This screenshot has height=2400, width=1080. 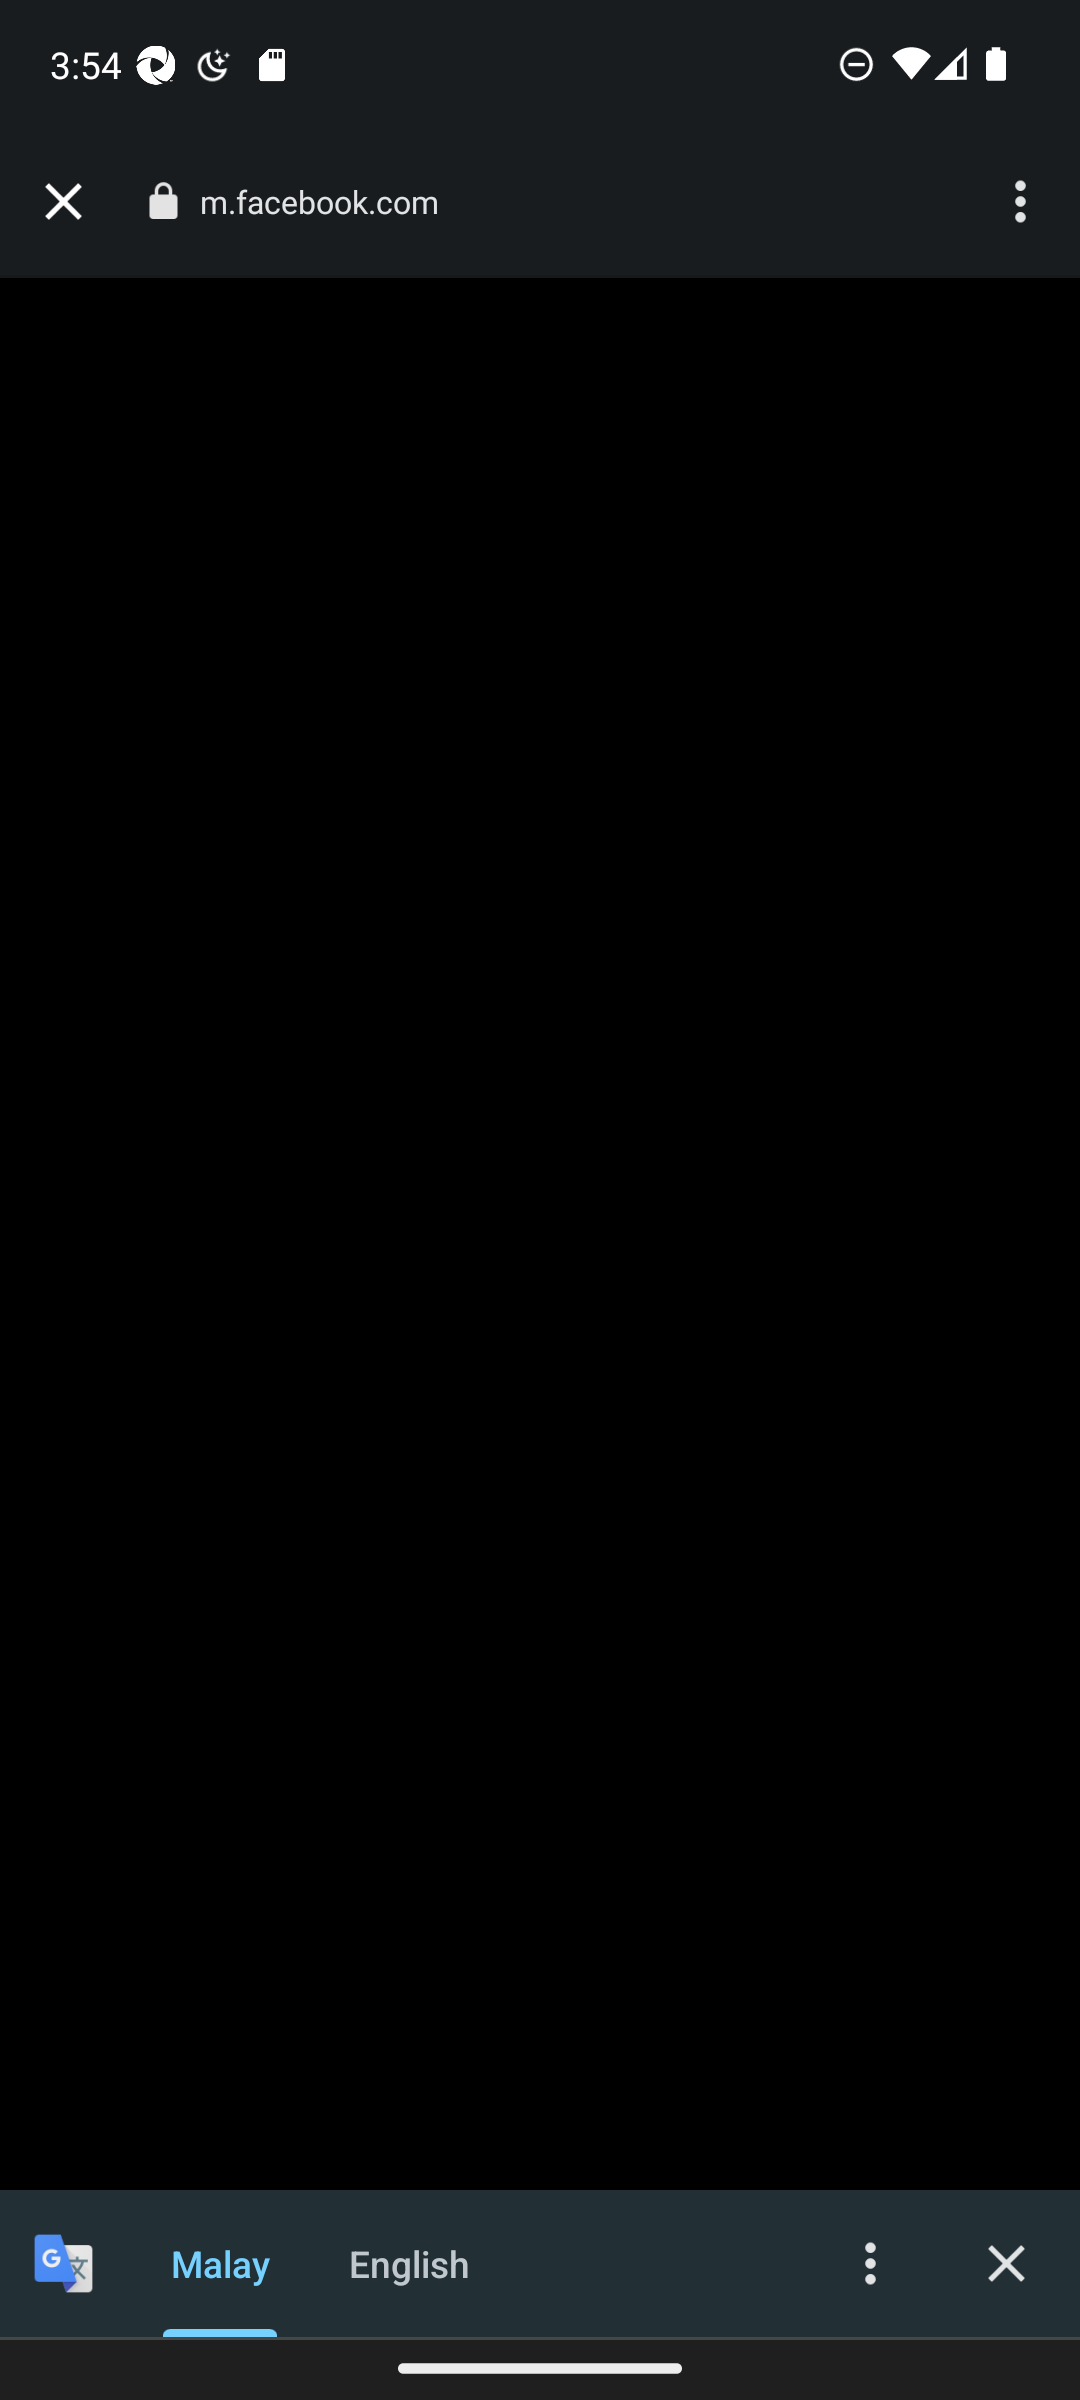 What do you see at coordinates (1006, 2262) in the screenshot?
I see `Close` at bounding box center [1006, 2262].